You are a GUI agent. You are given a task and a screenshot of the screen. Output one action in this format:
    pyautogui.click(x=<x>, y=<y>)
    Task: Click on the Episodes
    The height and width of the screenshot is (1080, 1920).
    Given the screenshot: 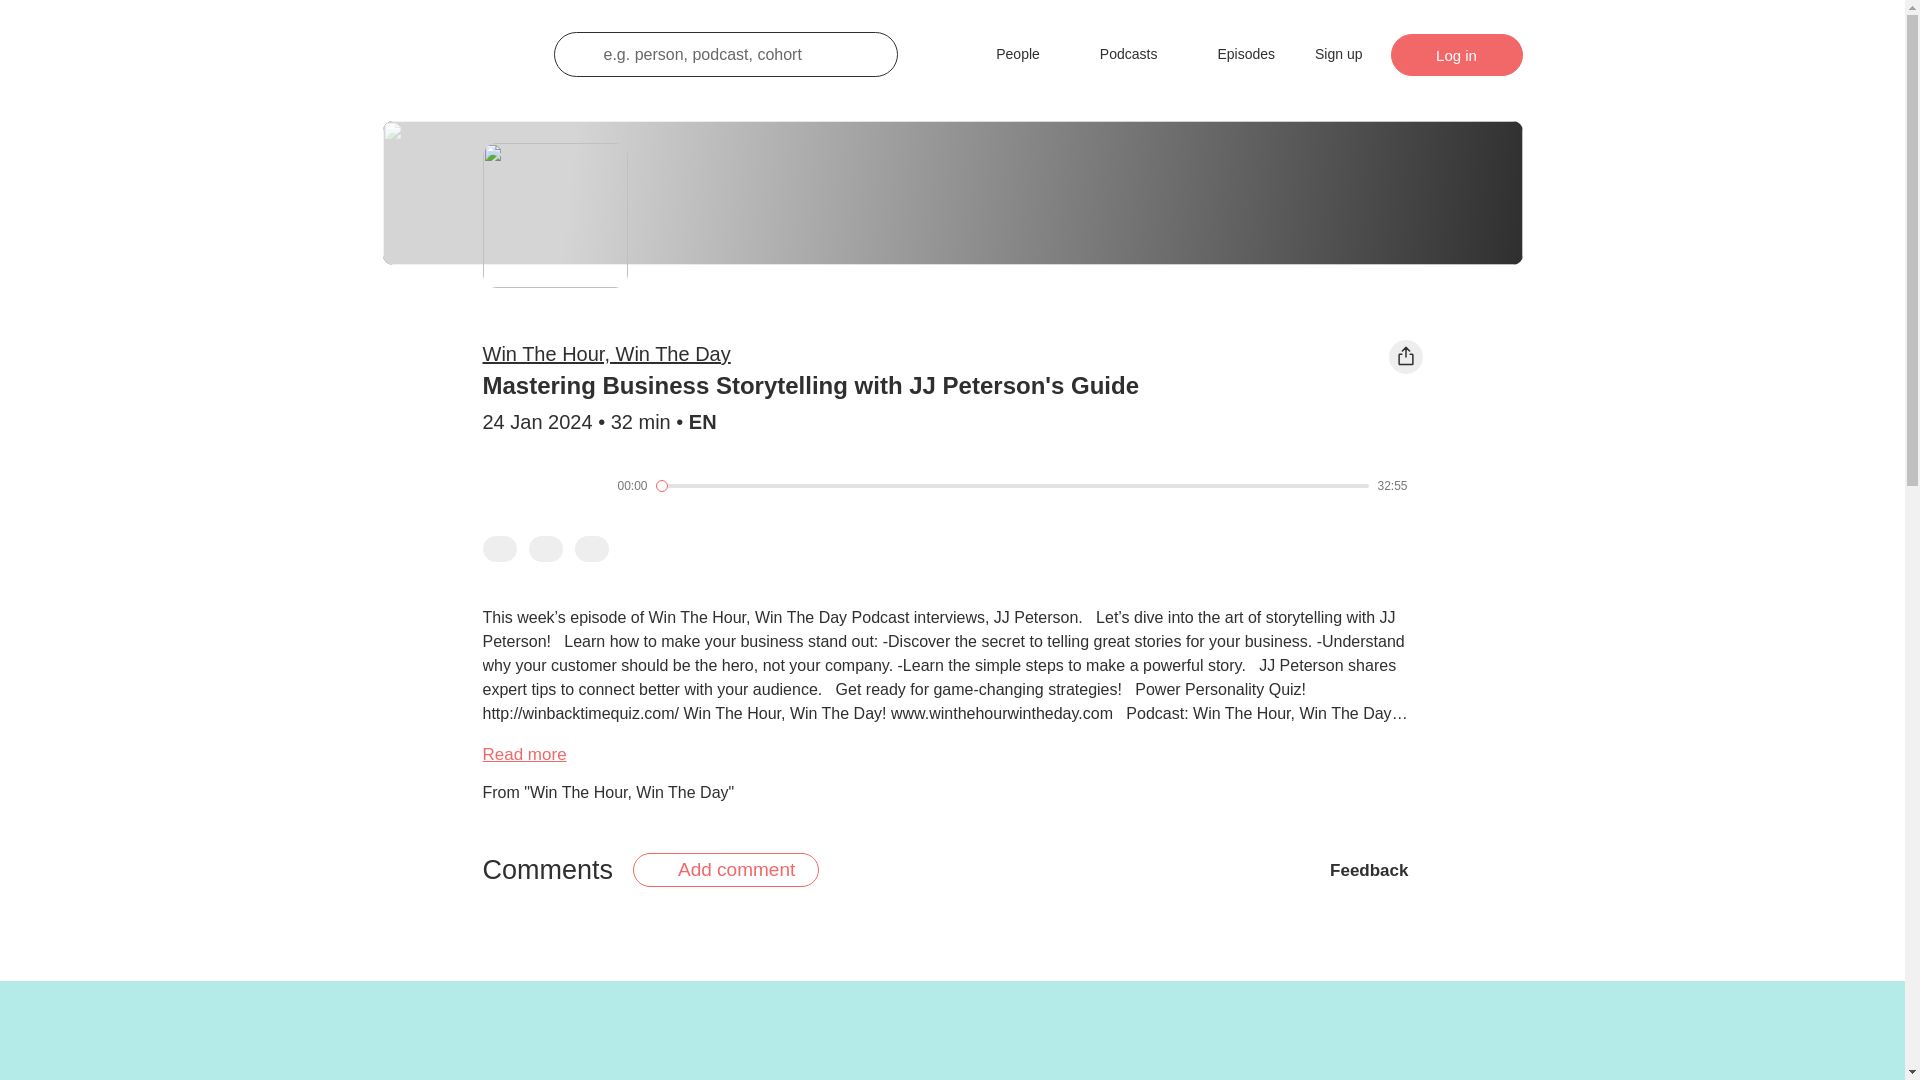 What is the action you would take?
    pyautogui.click(x=1231, y=54)
    